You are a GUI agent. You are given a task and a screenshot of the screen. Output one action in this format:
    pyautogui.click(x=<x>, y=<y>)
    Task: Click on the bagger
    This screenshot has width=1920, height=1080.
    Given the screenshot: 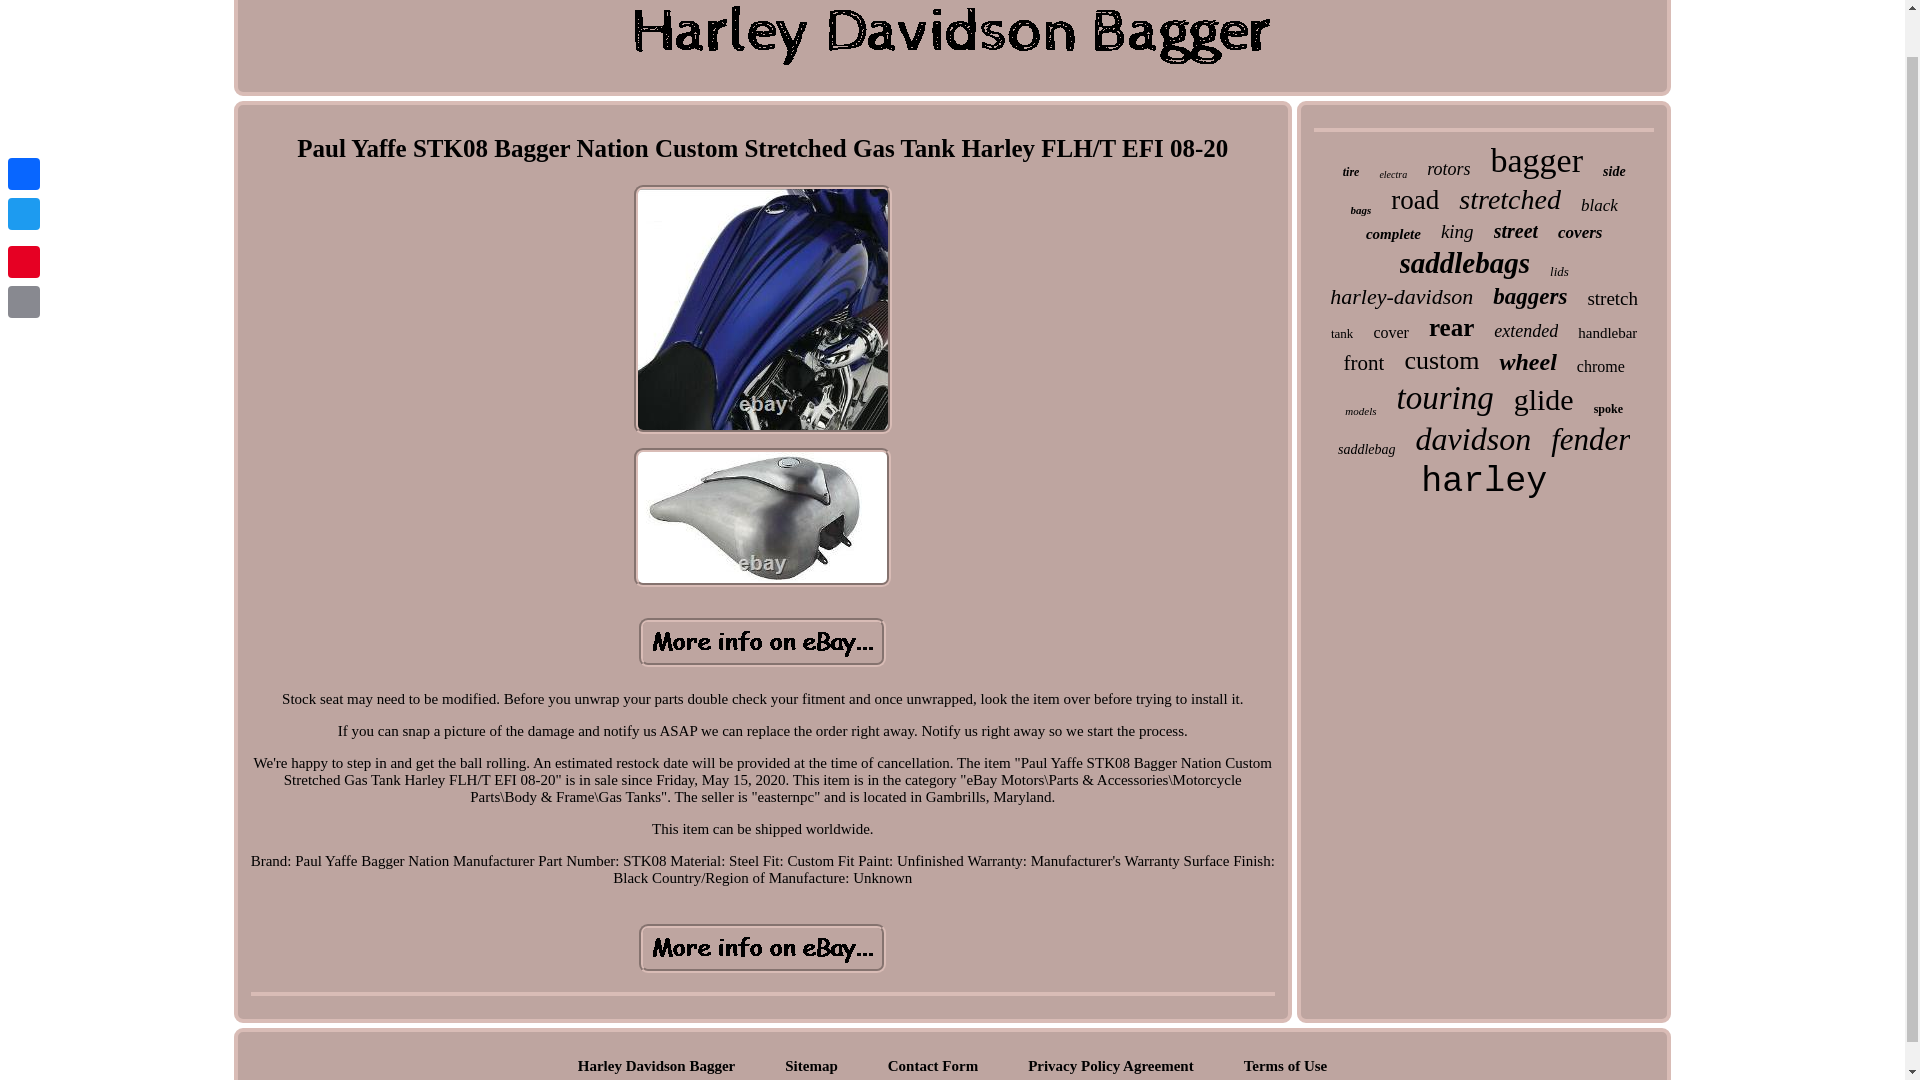 What is the action you would take?
    pyautogui.click(x=1538, y=160)
    